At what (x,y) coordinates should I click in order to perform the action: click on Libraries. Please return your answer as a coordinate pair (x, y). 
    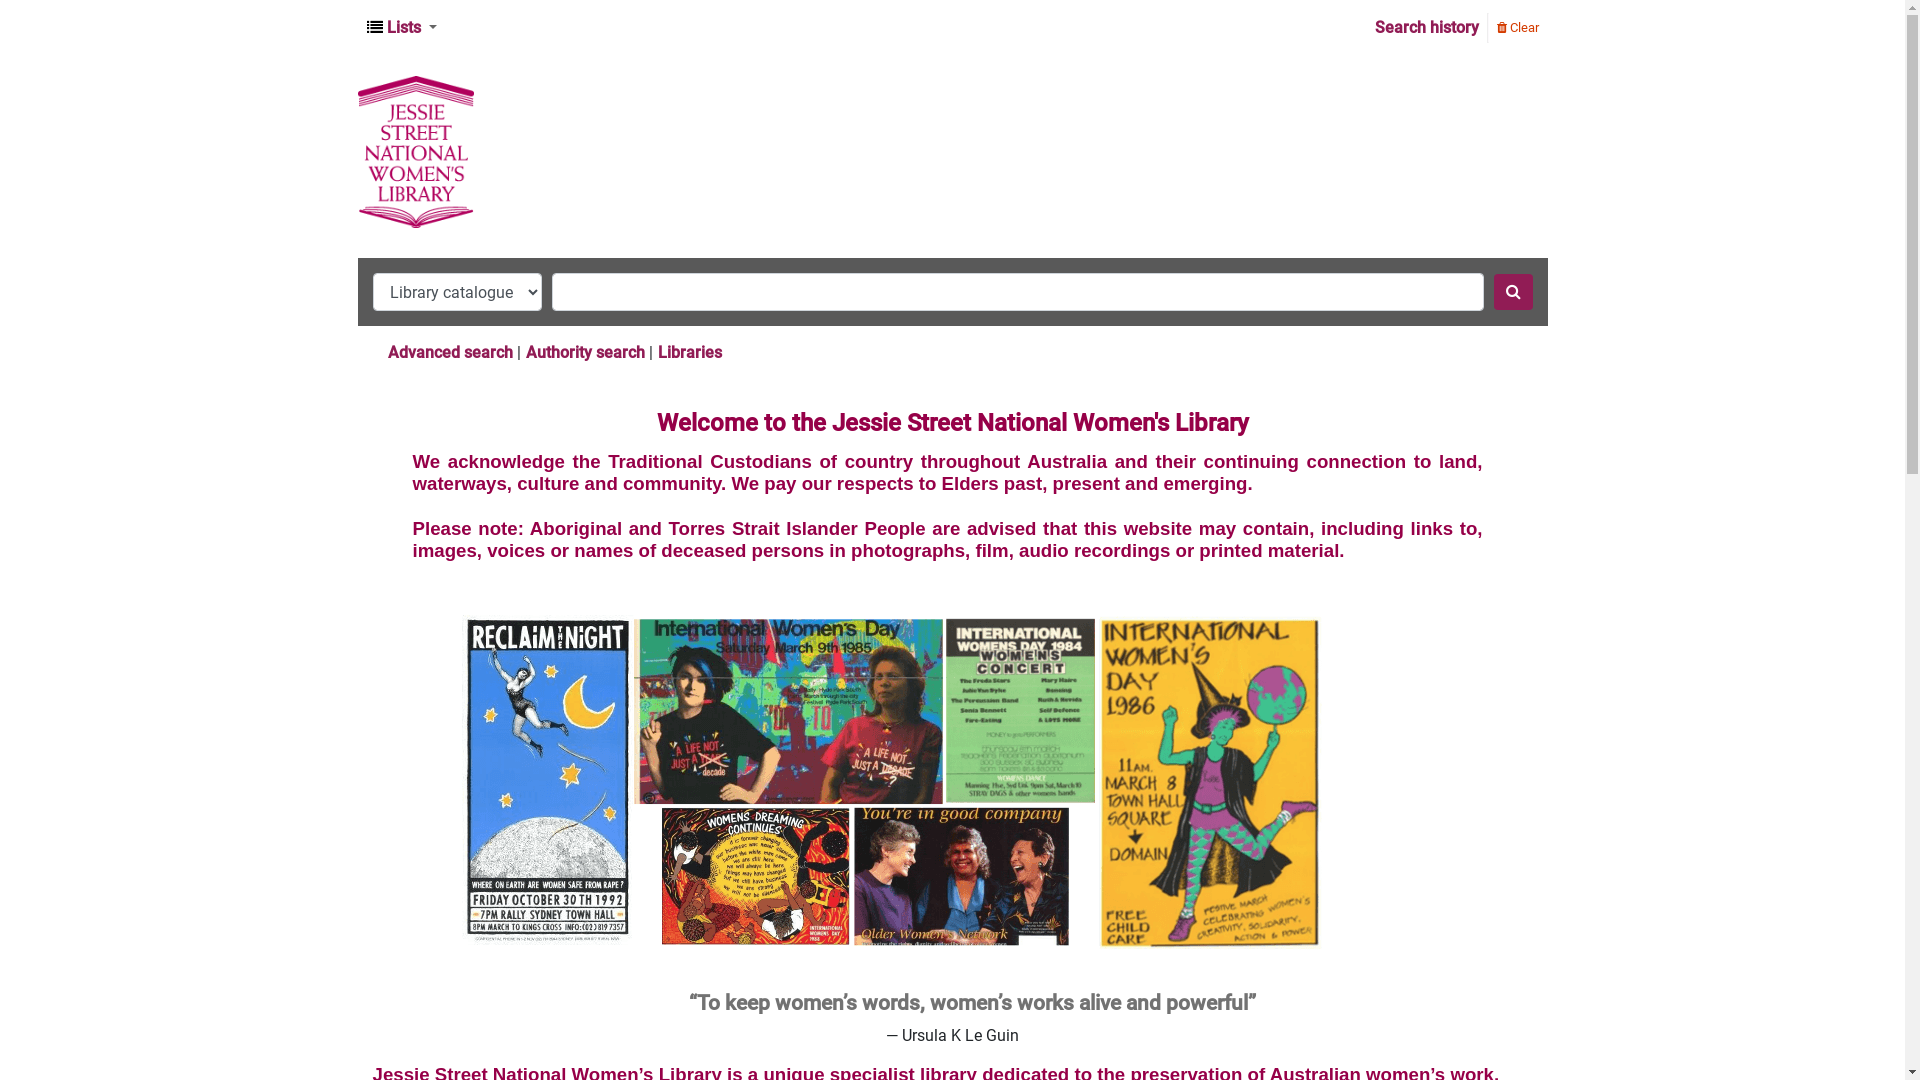
    Looking at the image, I should click on (690, 352).